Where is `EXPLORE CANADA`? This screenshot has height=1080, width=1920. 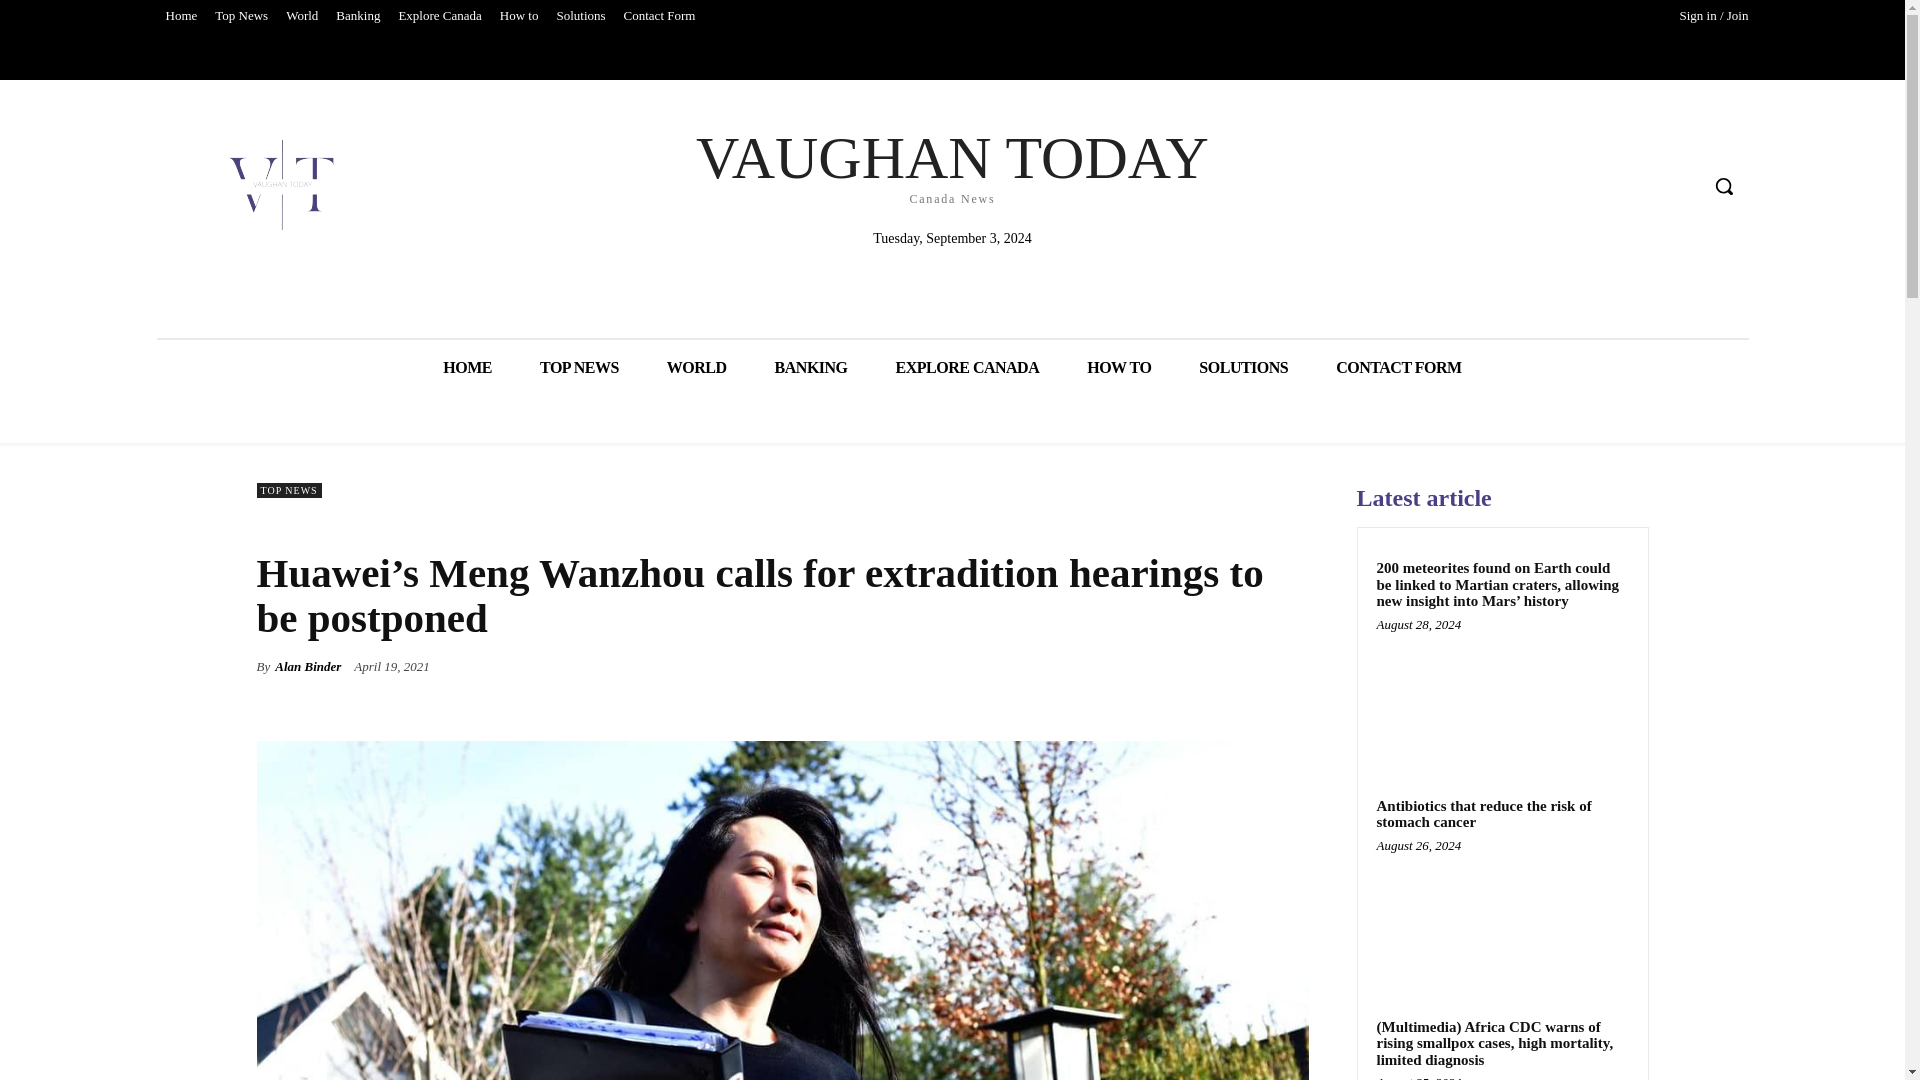
EXPLORE CANADA is located at coordinates (967, 368).